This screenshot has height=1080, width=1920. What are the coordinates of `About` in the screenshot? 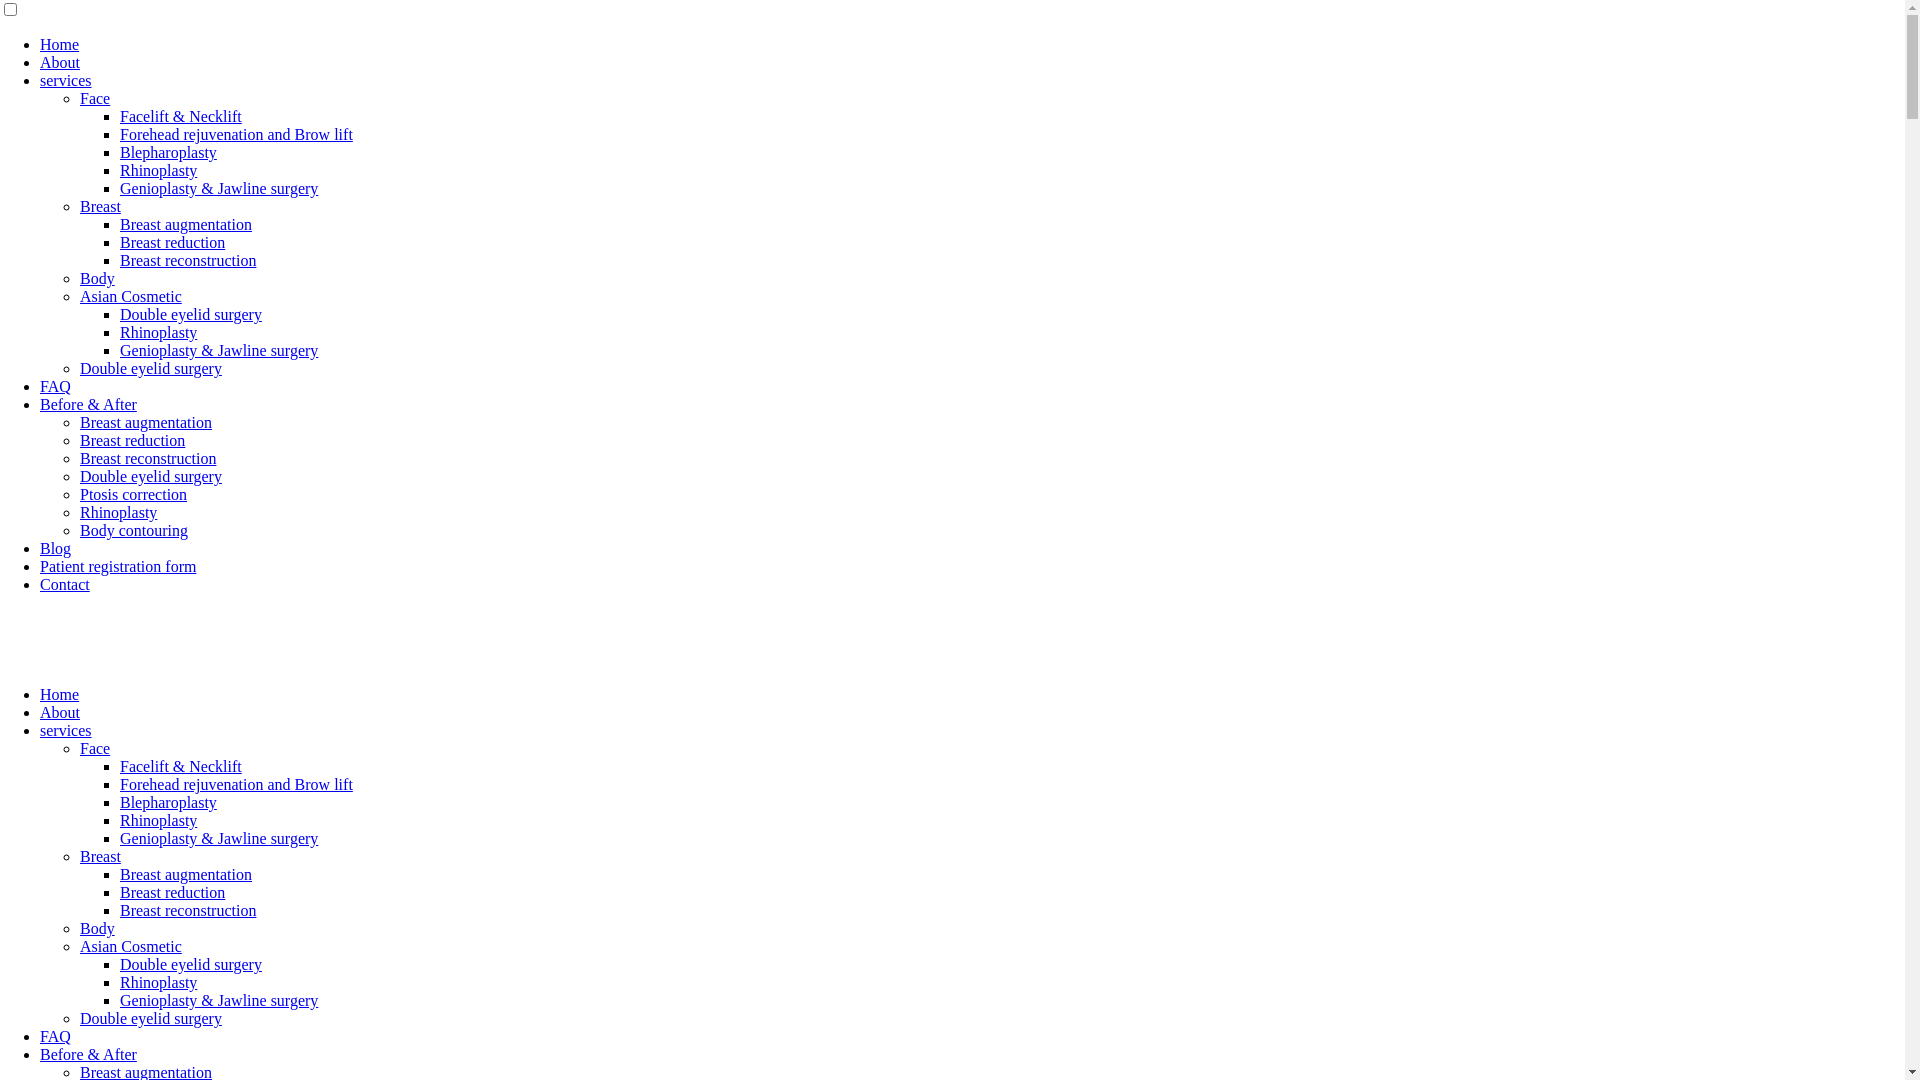 It's located at (60, 62).